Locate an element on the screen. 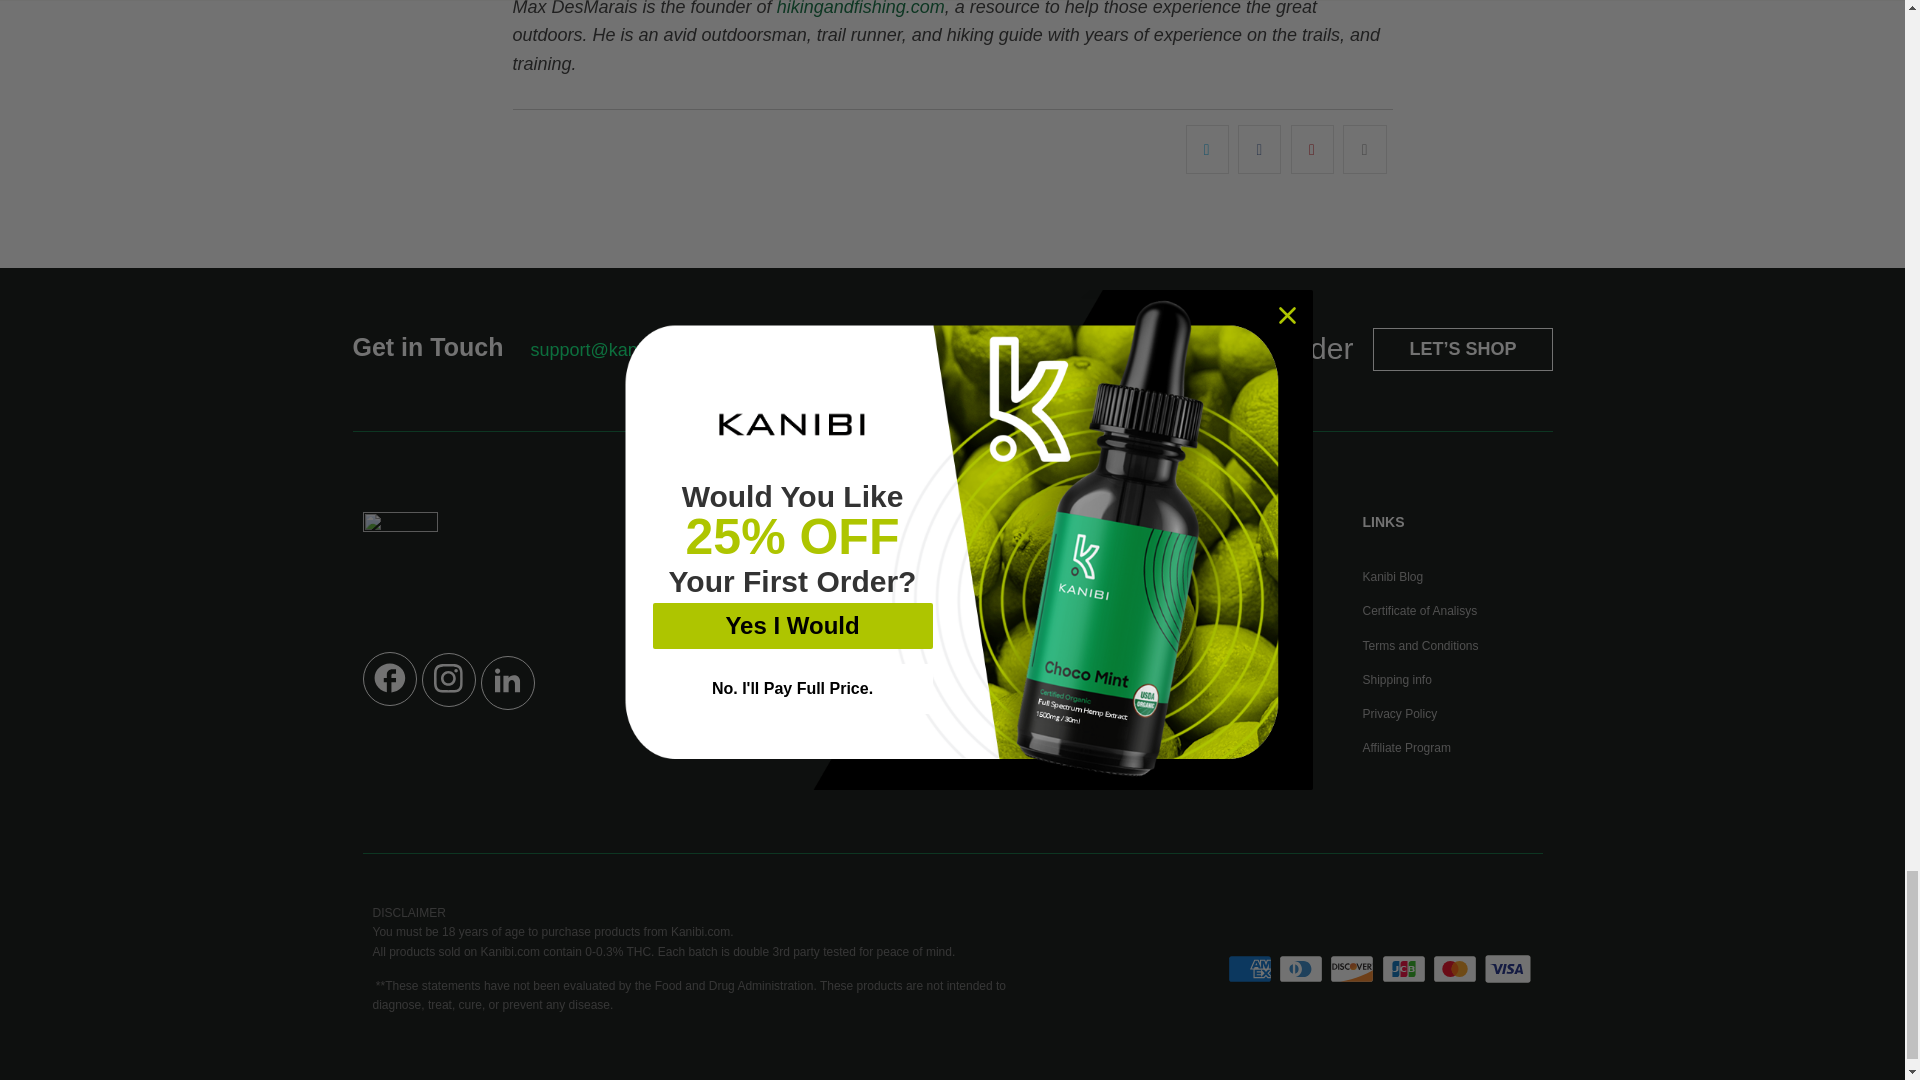  JCB is located at coordinates (1406, 968).